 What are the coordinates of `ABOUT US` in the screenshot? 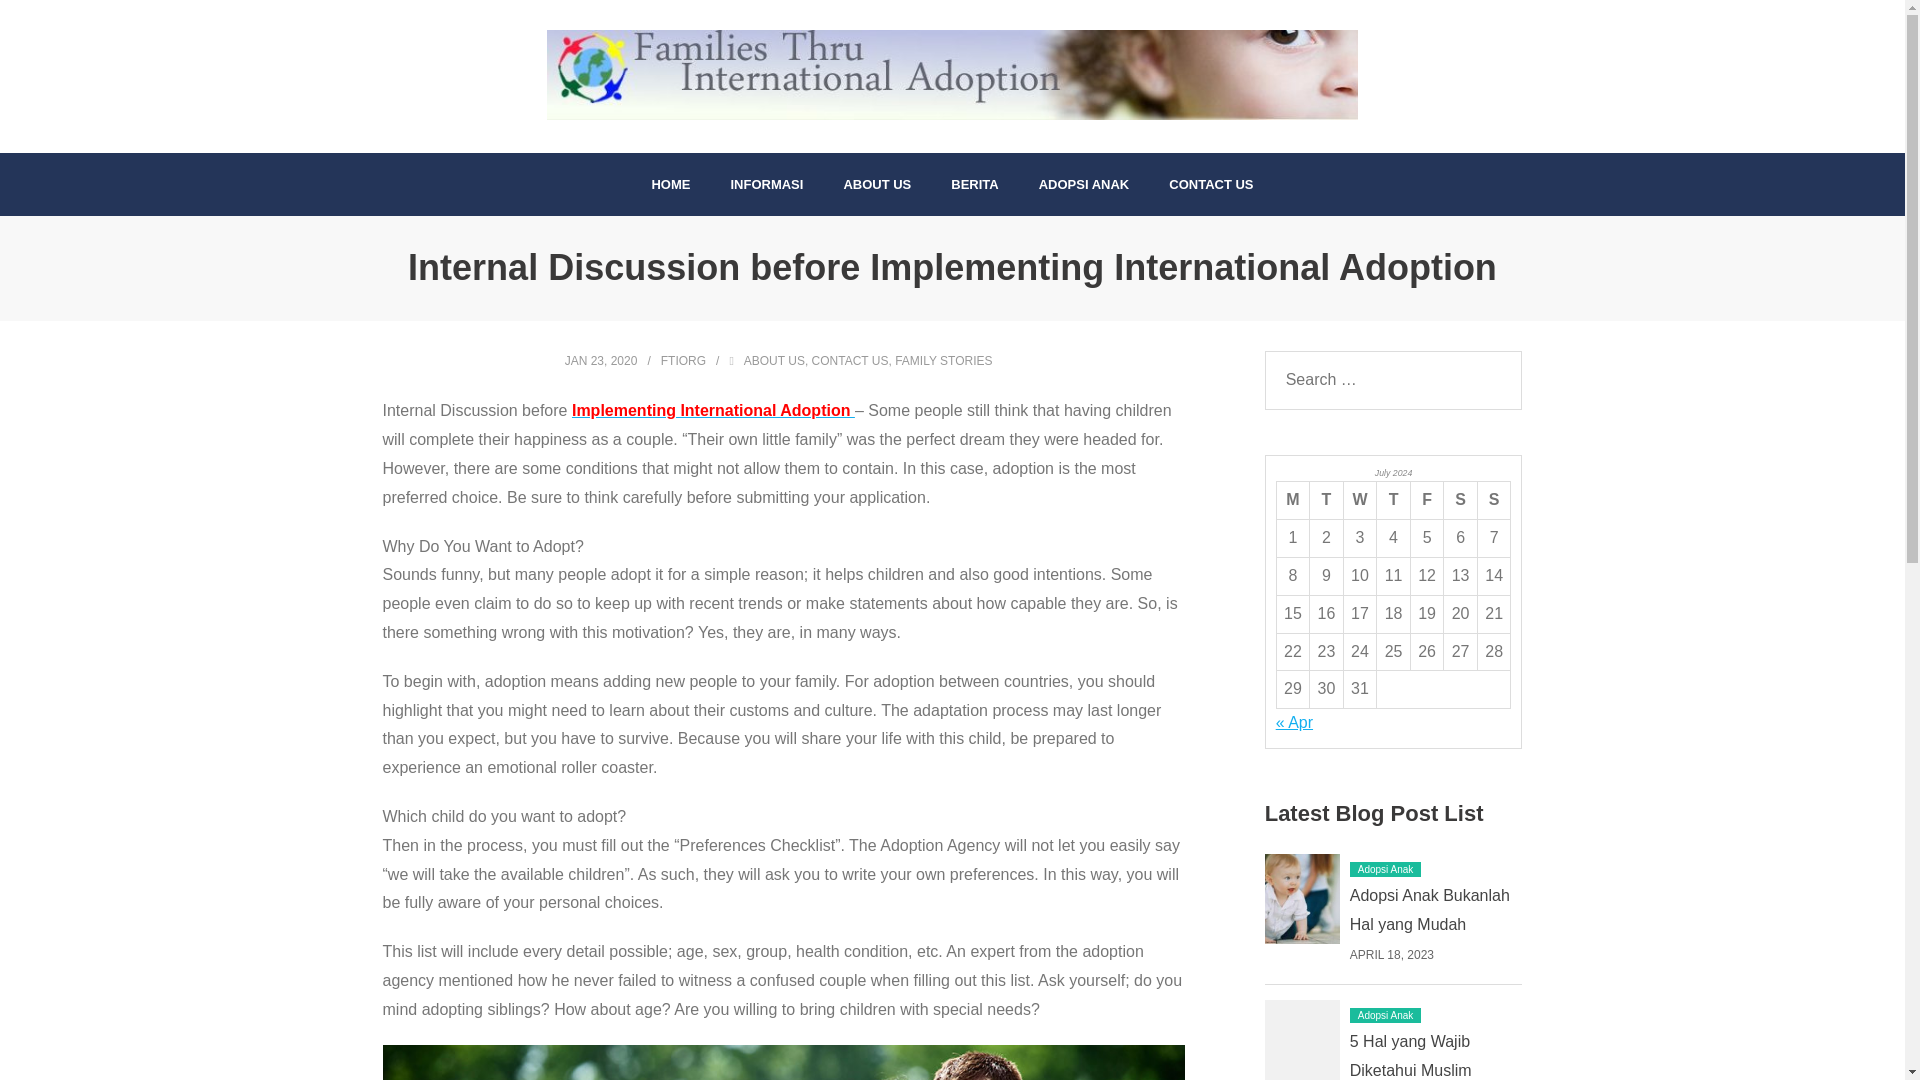 It's located at (877, 184).